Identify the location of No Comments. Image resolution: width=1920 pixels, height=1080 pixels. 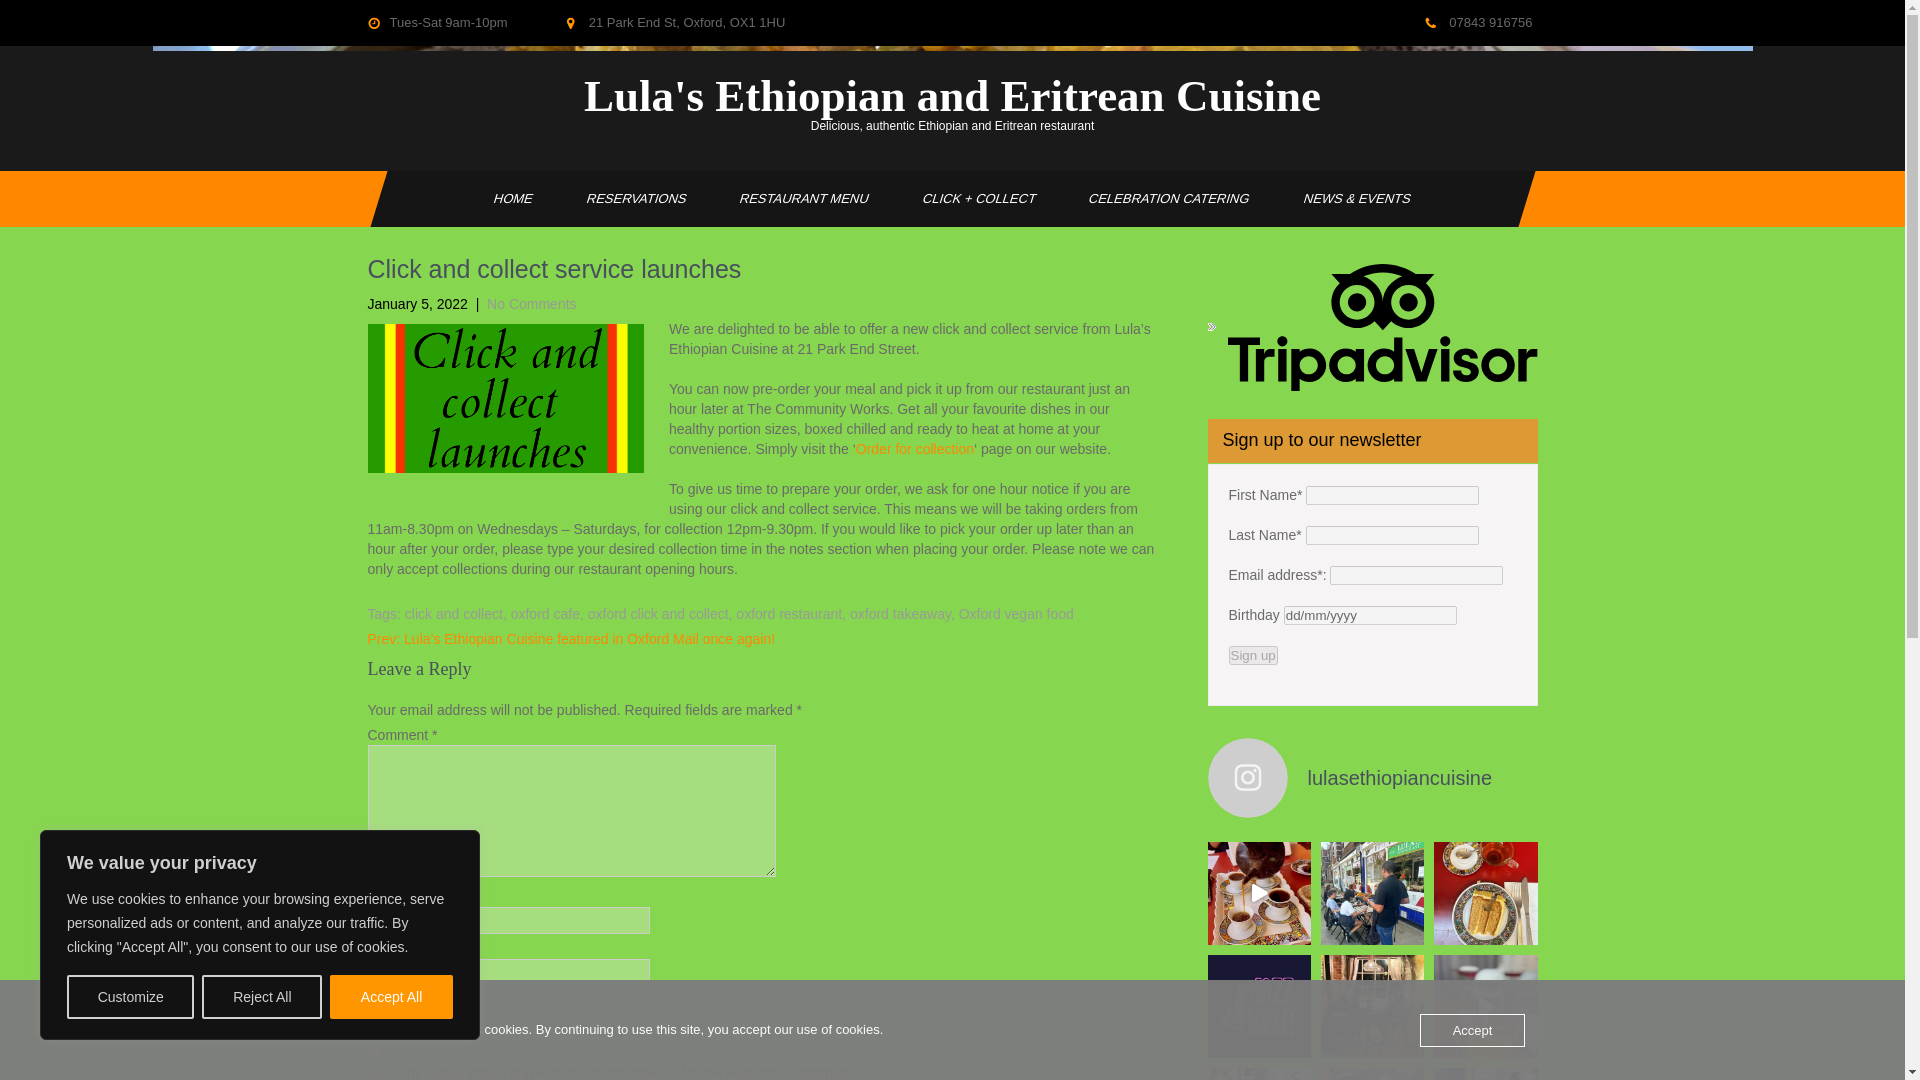
(532, 304).